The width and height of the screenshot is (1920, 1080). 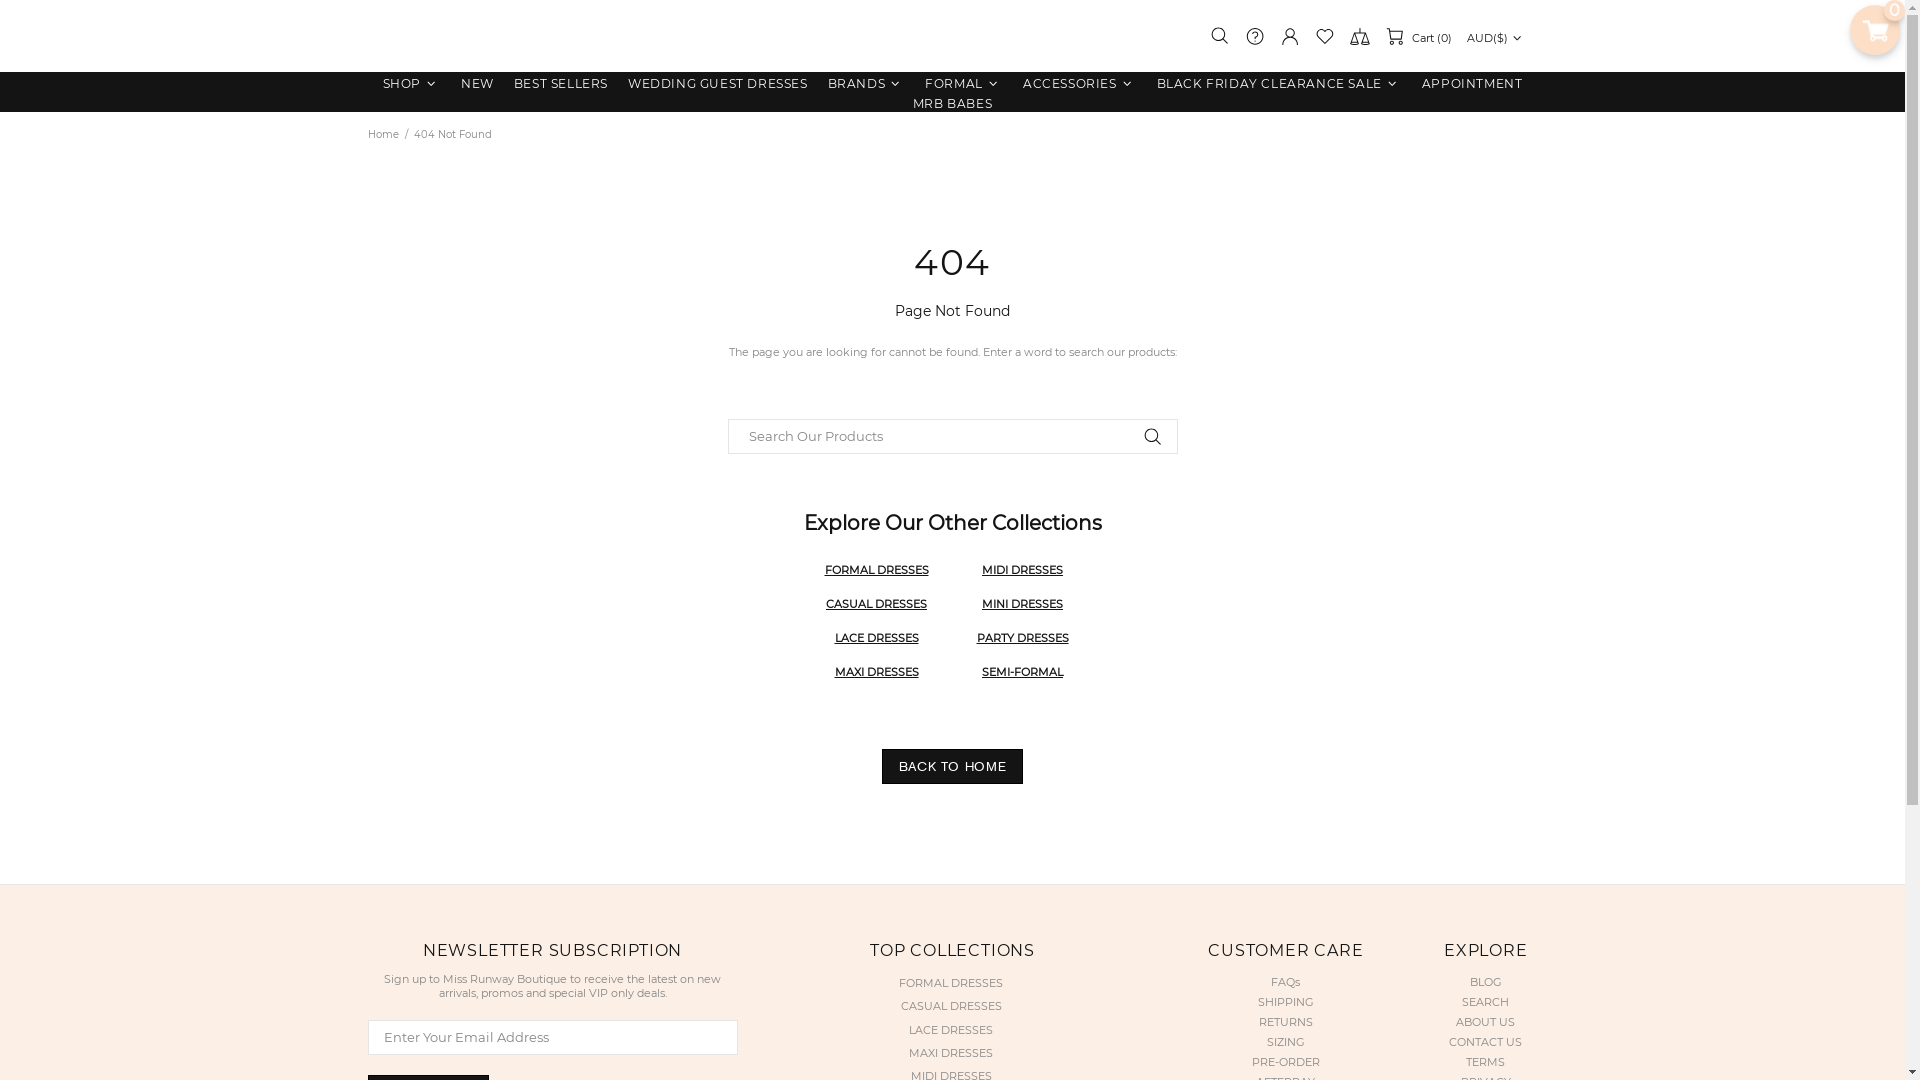 I want to click on Cart (0), so click(x=1418, y=36).